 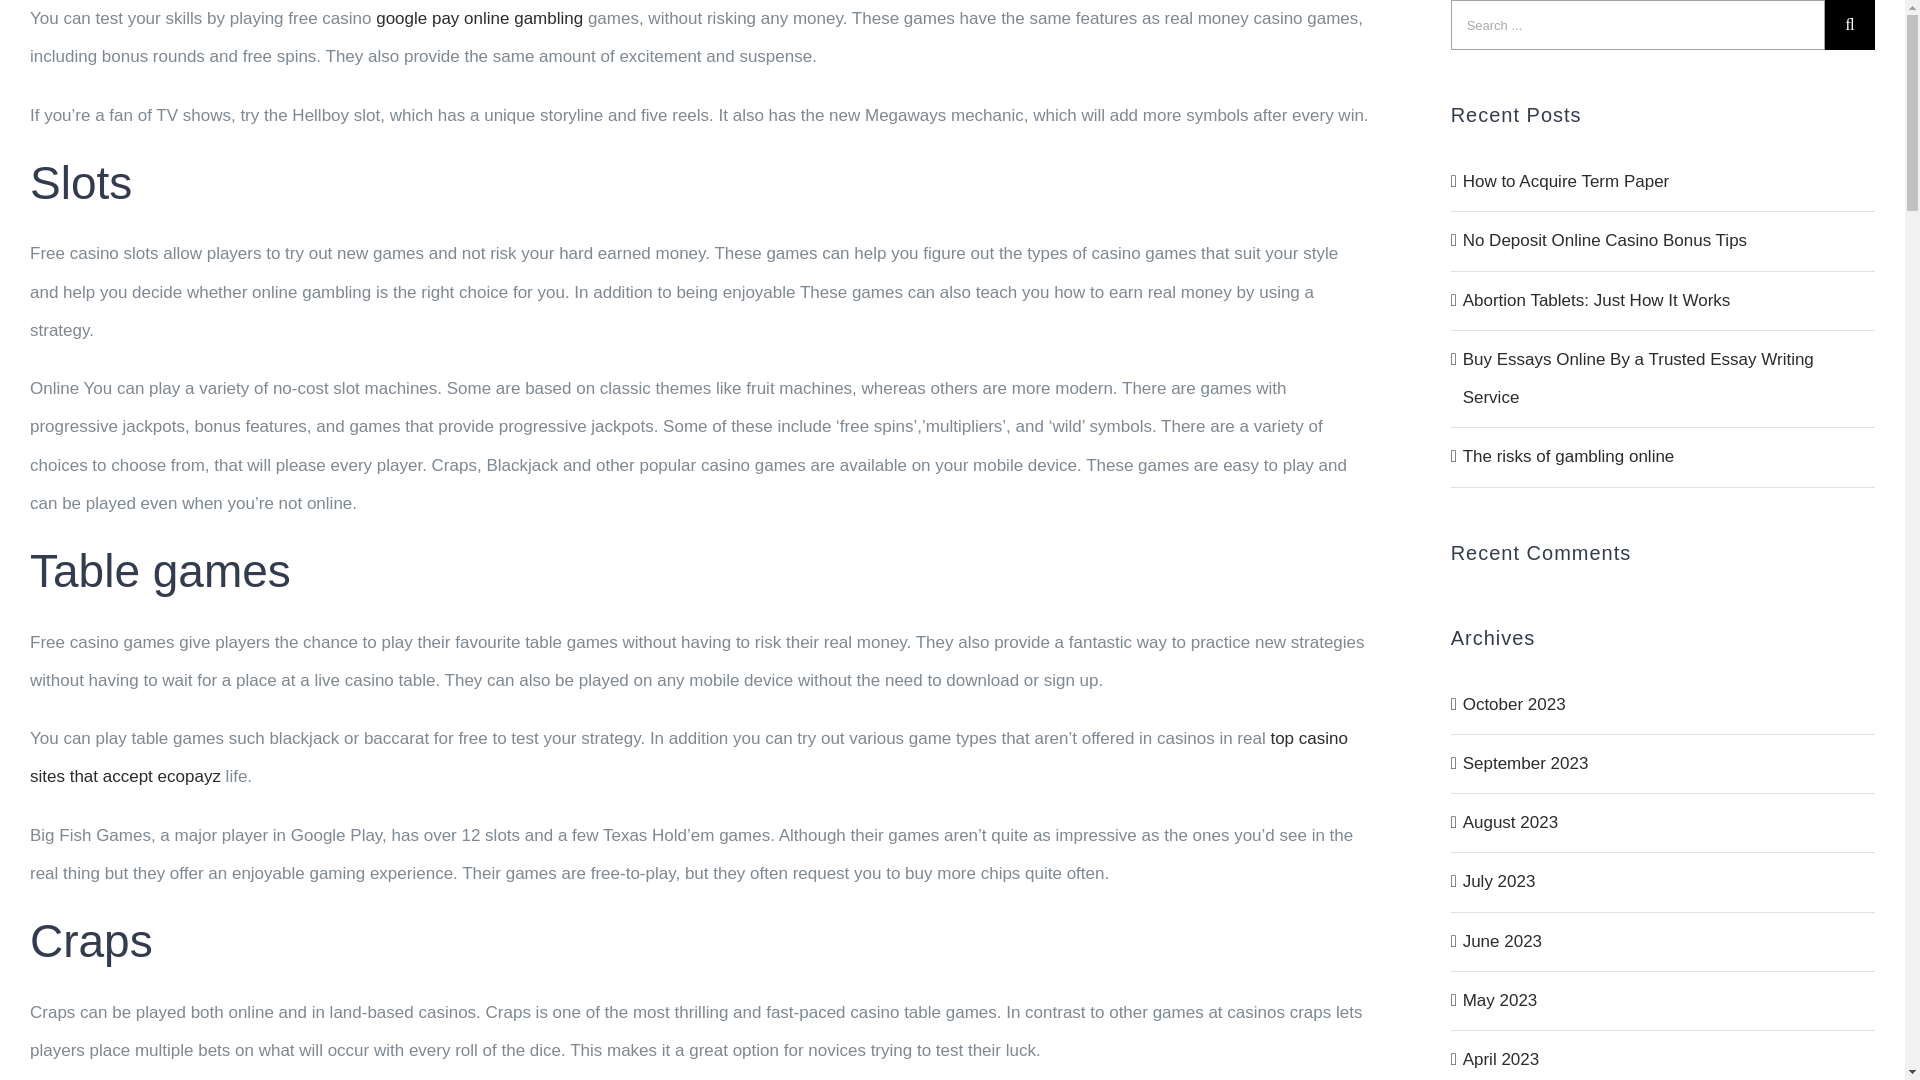 I want to click on April 2023, so click(x=1501, y=1059).